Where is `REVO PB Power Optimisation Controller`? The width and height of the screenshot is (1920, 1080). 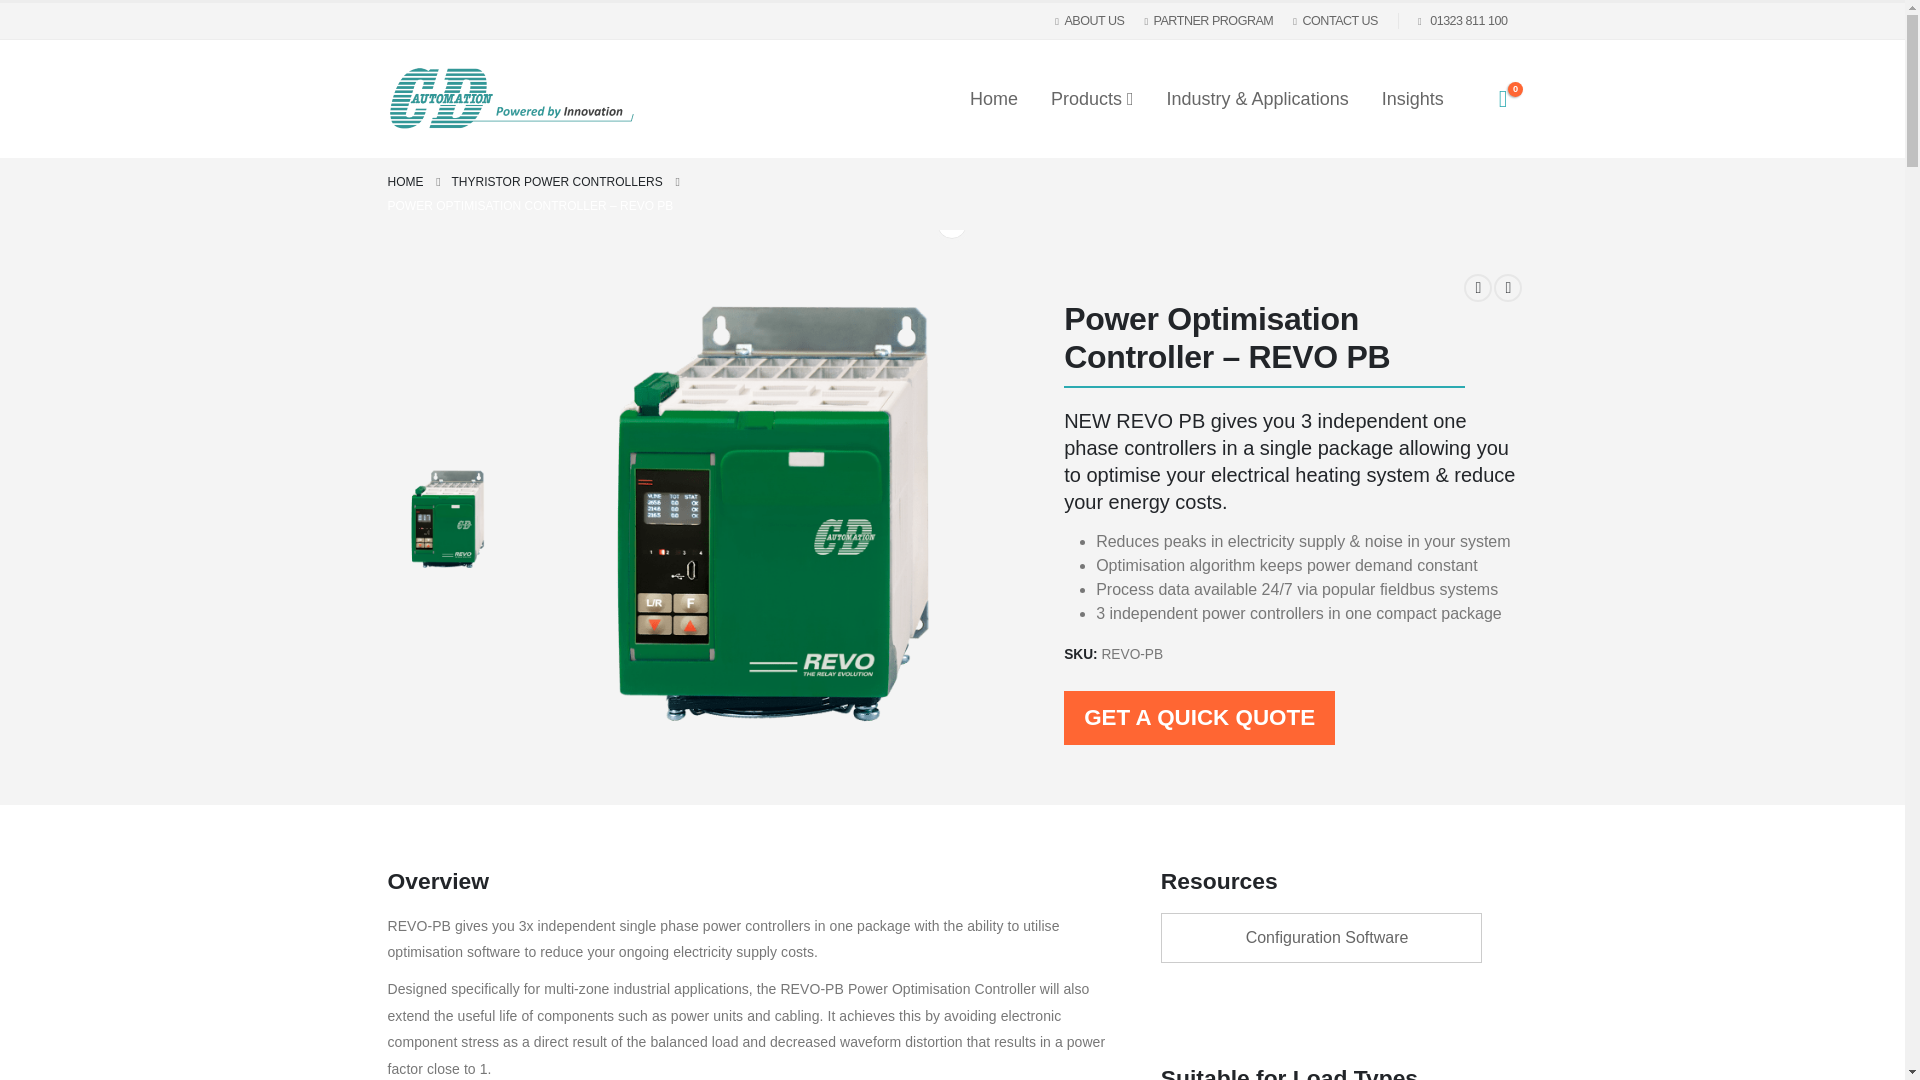 REVO PB Power Optimisation Controller is located at coordinates (448, 519).